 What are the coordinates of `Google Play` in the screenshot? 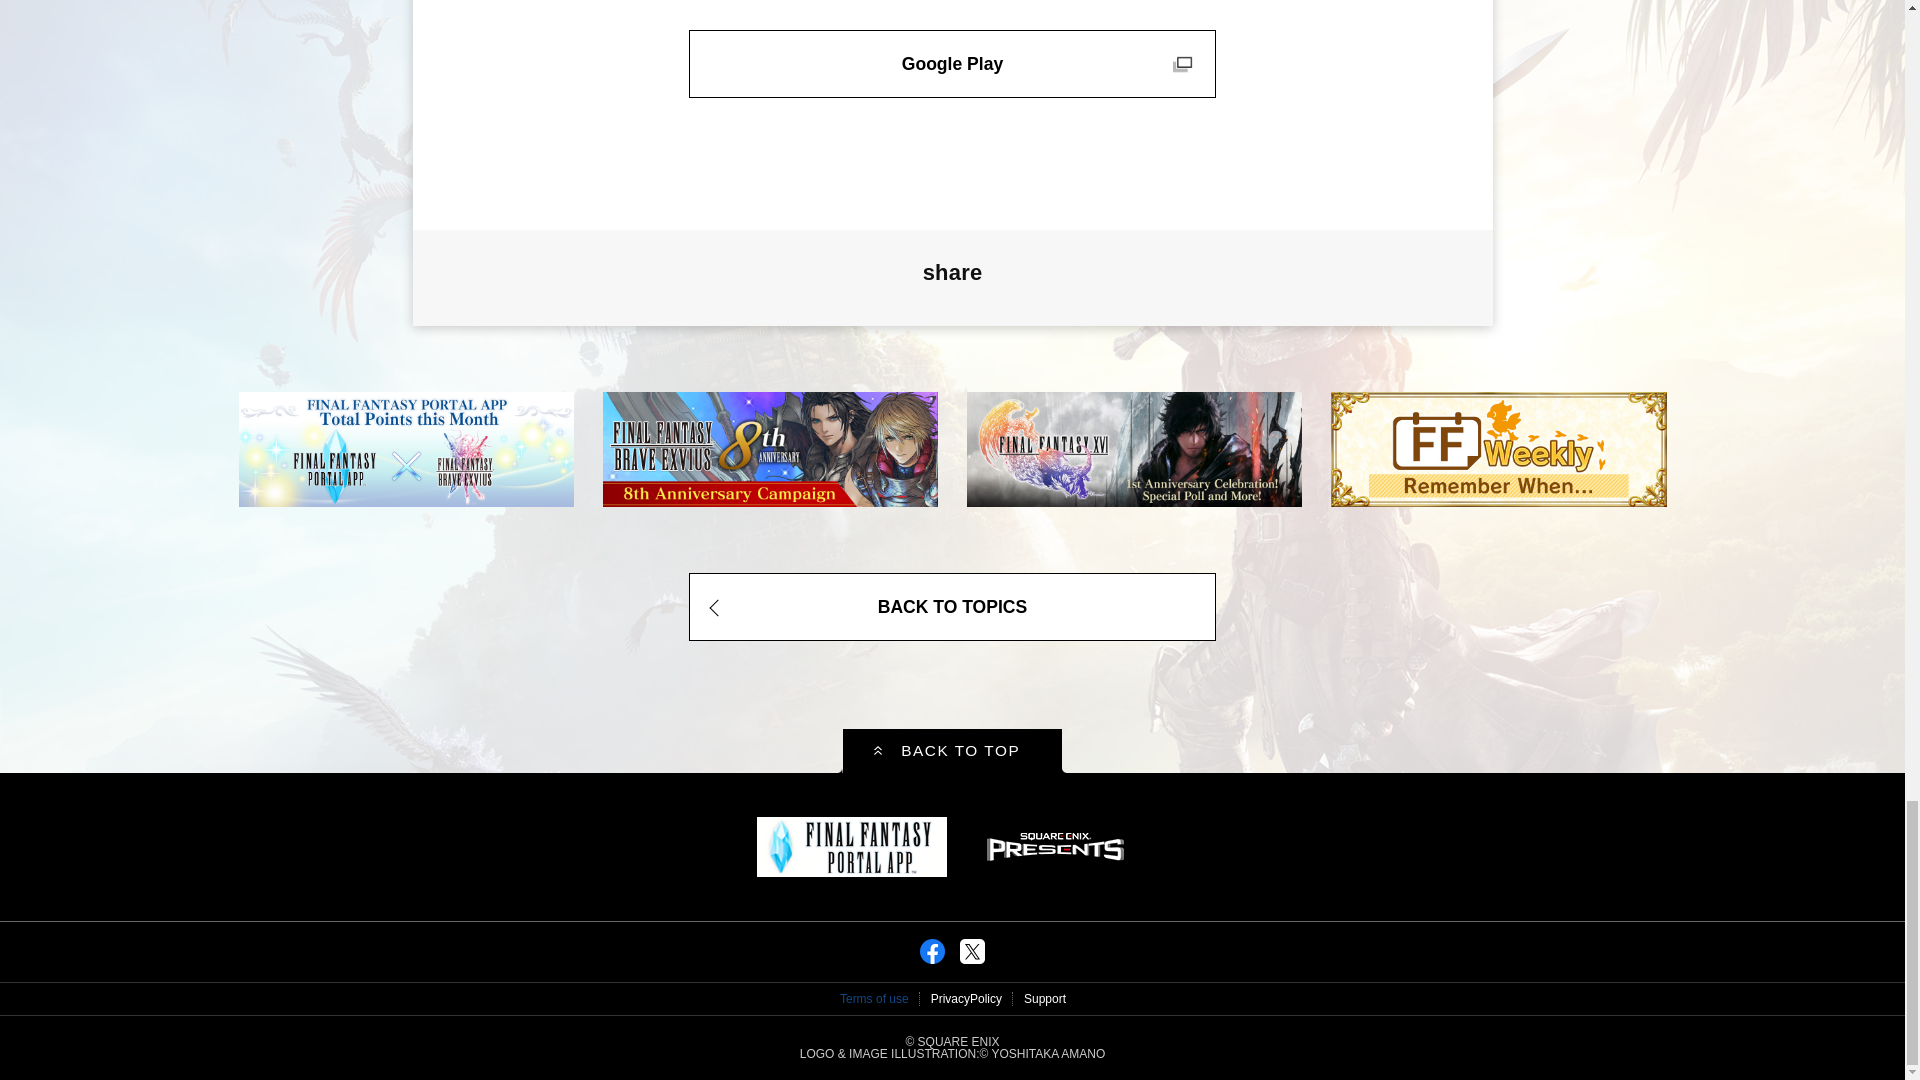 It's located at (952, 64).